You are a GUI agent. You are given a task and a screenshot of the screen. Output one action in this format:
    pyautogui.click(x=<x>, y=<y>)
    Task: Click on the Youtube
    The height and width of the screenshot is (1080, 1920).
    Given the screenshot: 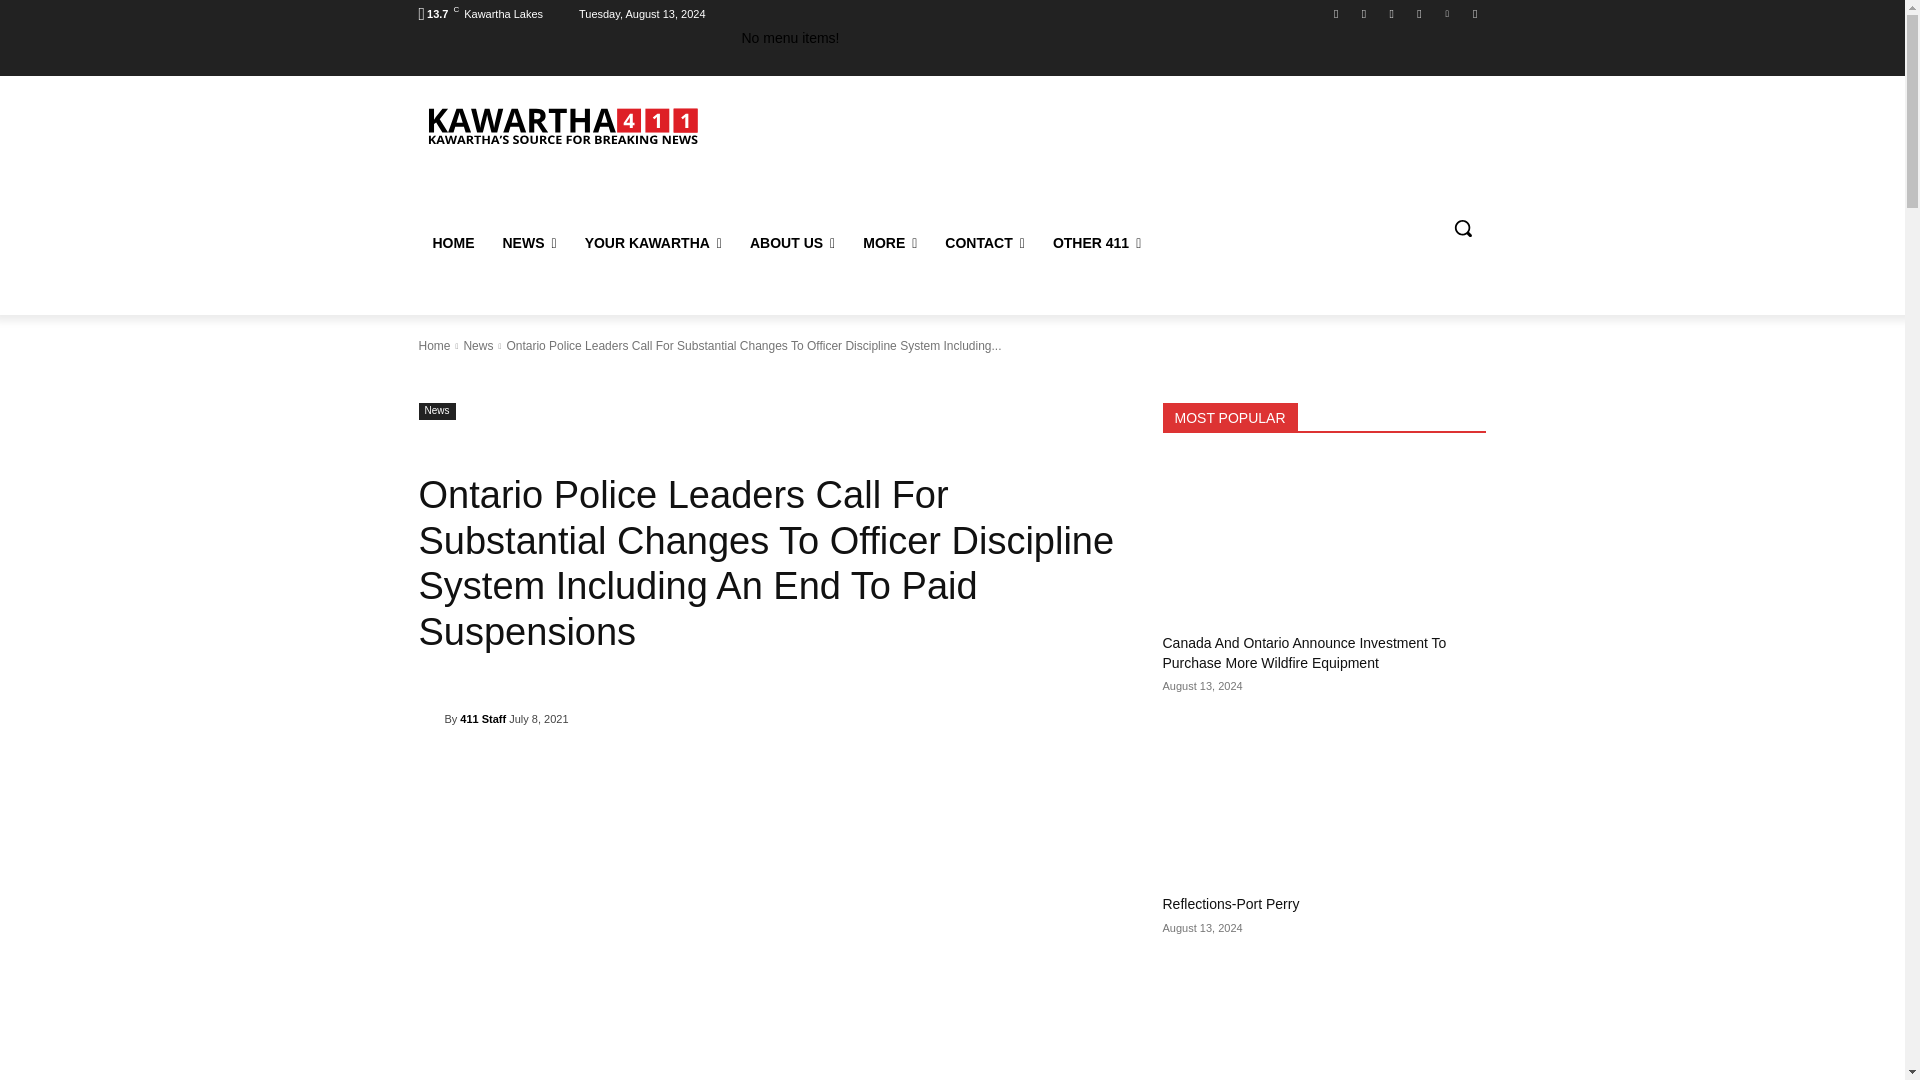 What is the action you would take?
    pyautogui.click(x=1474, y=13)
    